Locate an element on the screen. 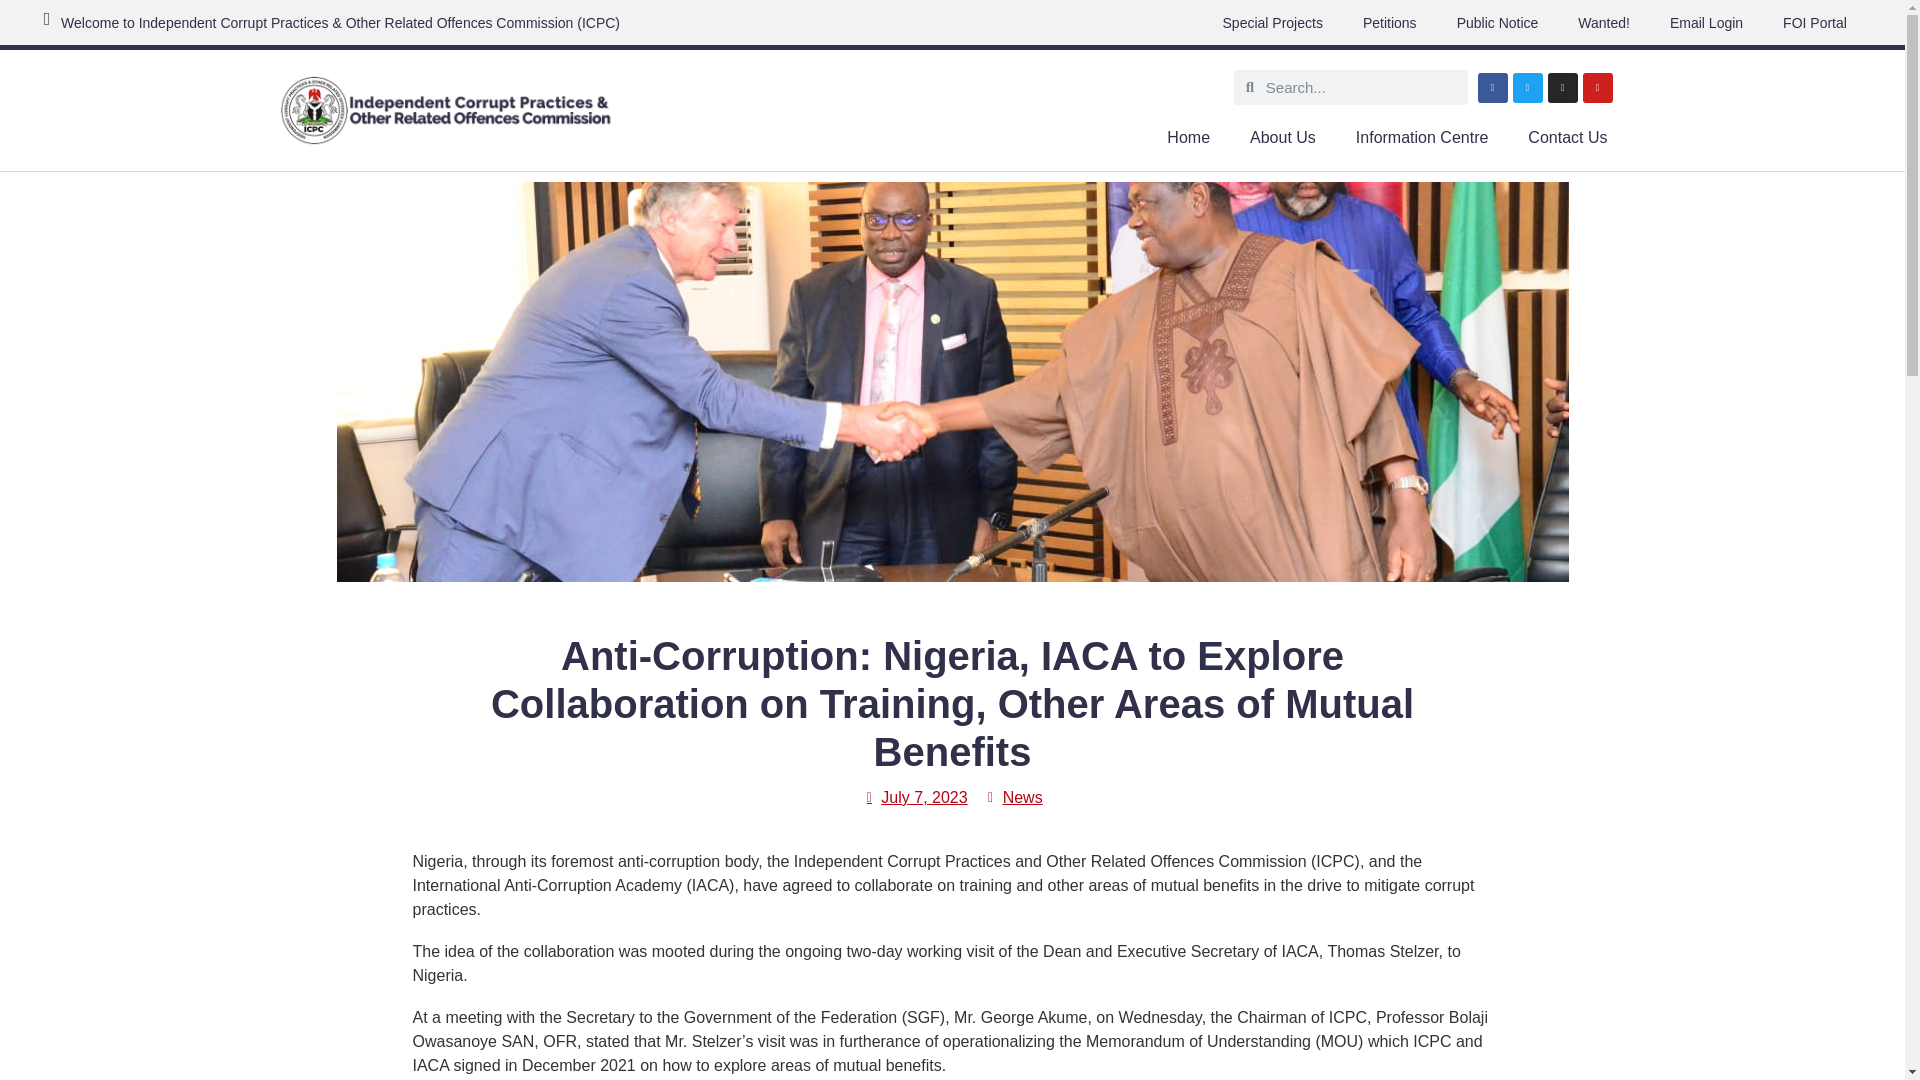 The image size is (1920, 1080). Public Notice is located at coordinates (1498, 22).